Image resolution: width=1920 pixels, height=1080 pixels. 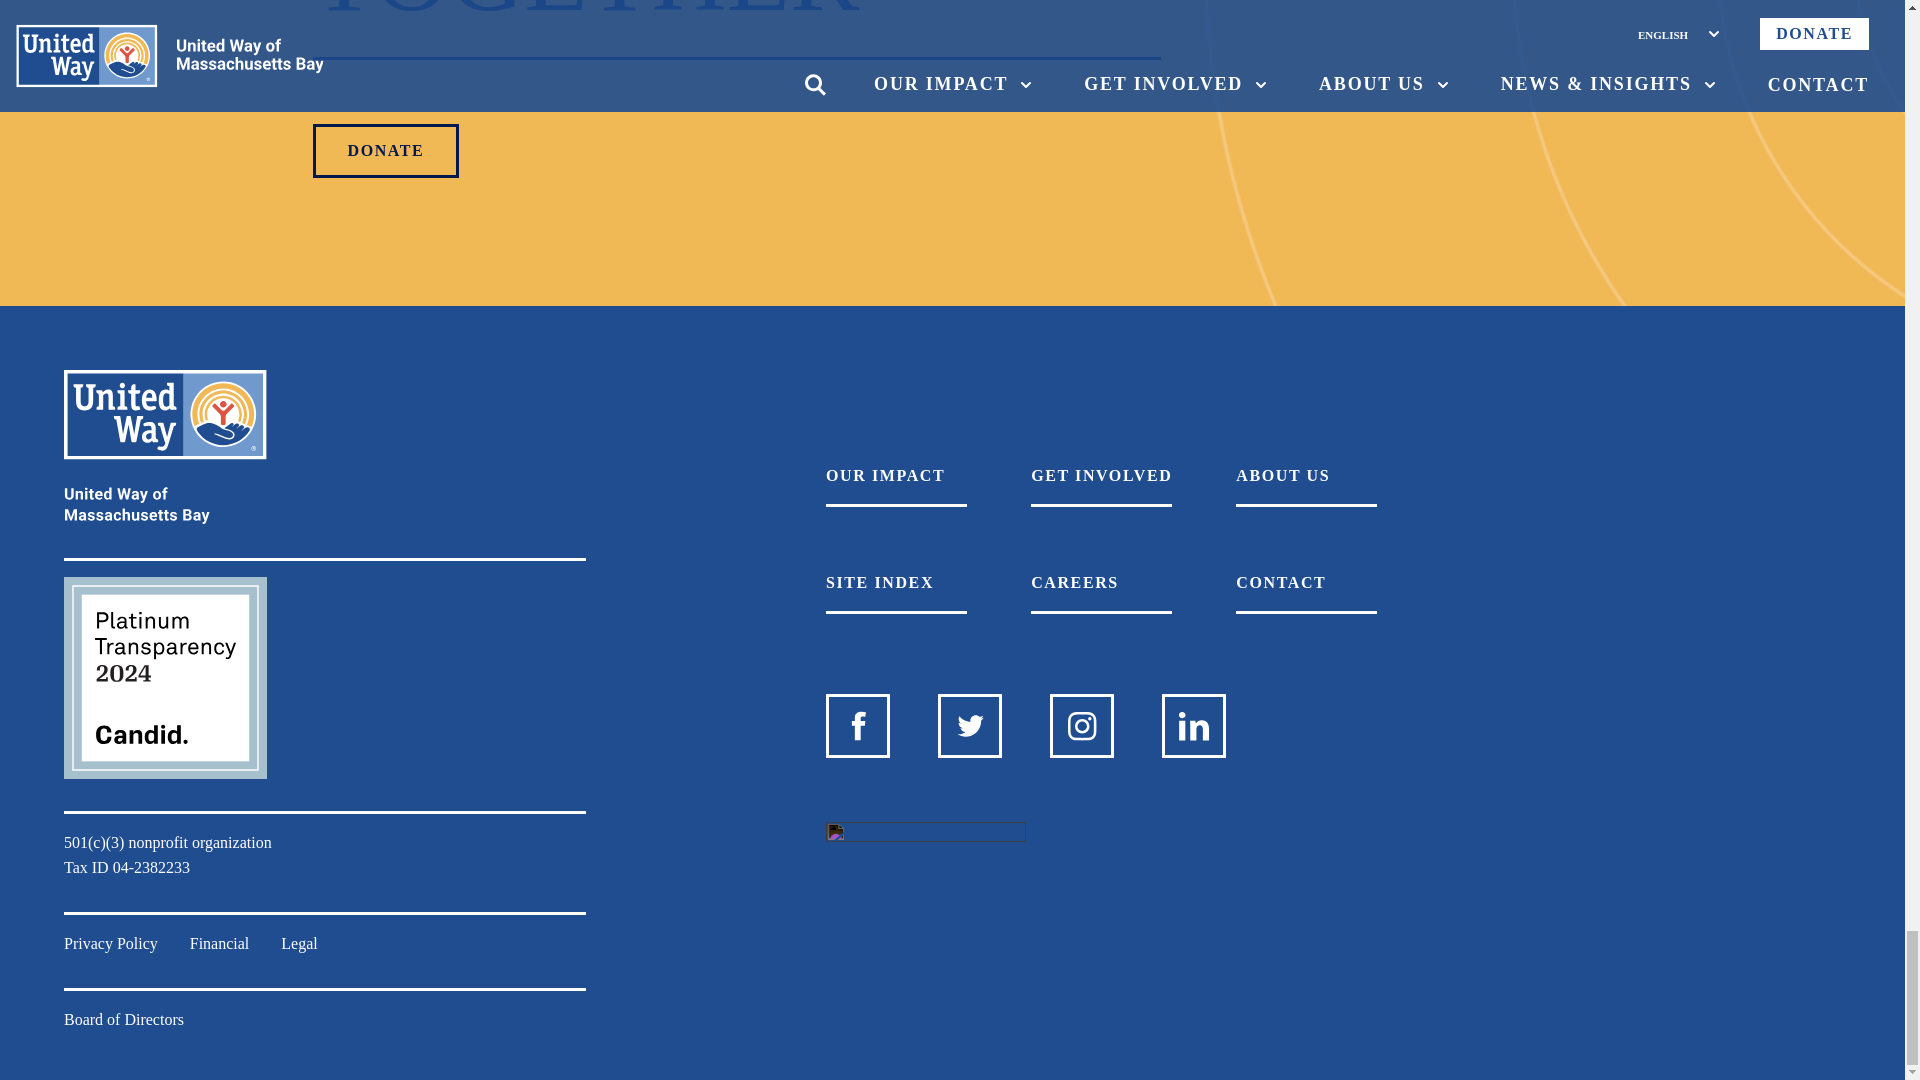 I want to click on DONATE, so click(x=384, y=151).